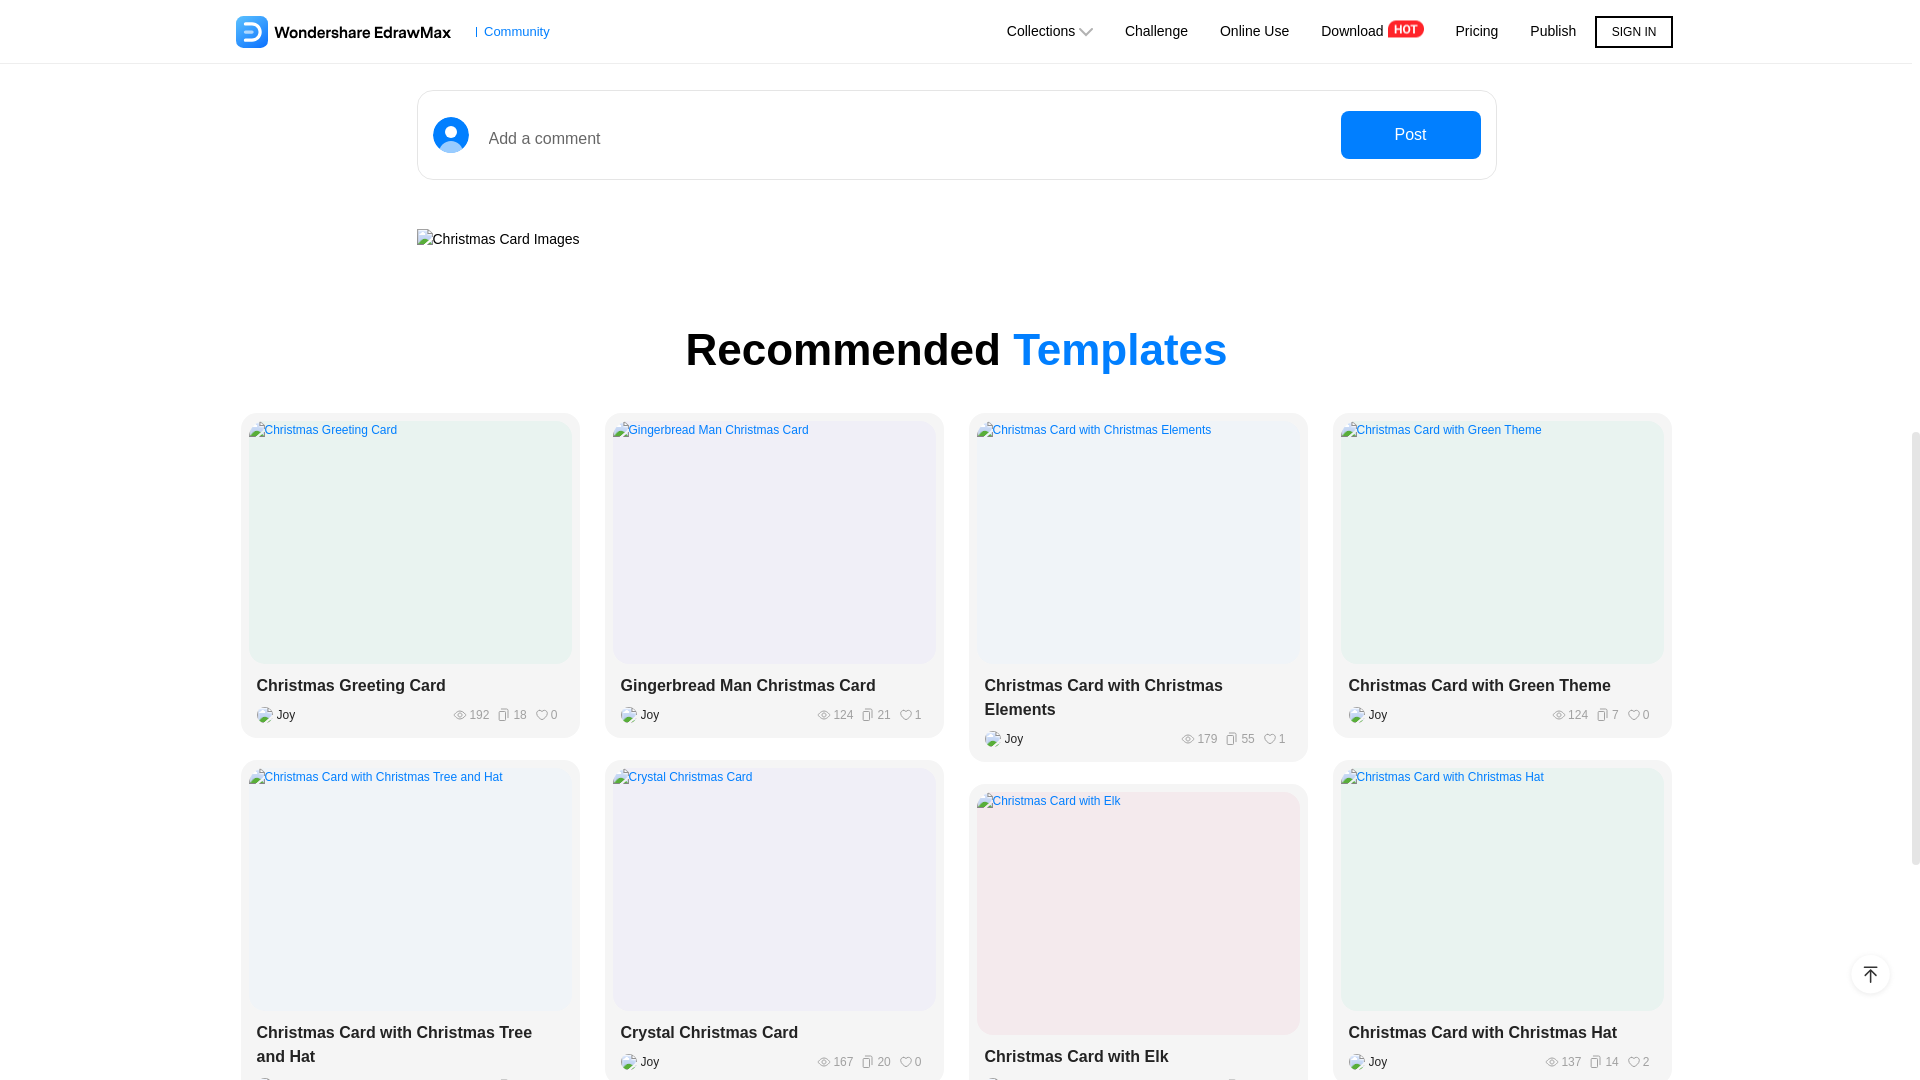 Image resolution: width=1920 pixels, height=1080 pixels. Describe the element at coordinates (774, 685) in the screenshot. I see `Gingerbread Man Christmas Card` at that location.